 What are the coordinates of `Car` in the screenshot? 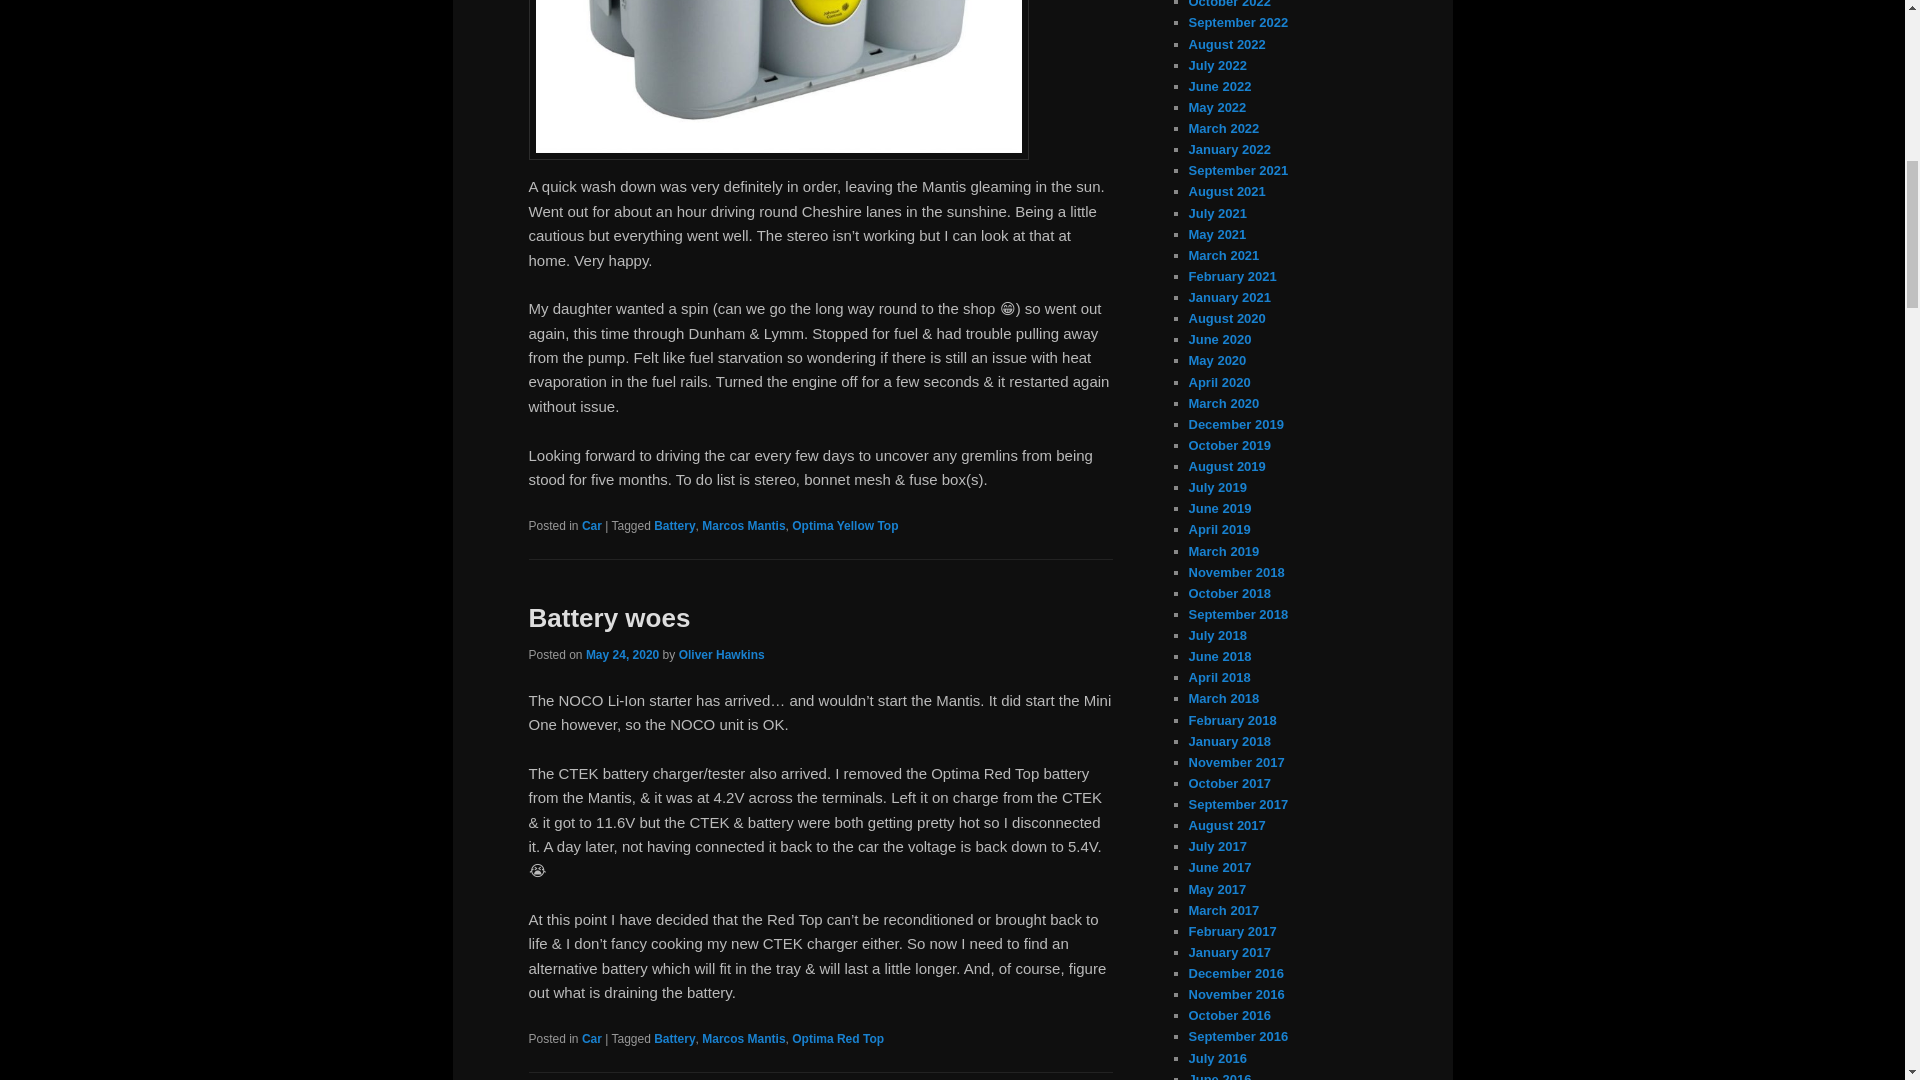 It's located at (592, 1039).